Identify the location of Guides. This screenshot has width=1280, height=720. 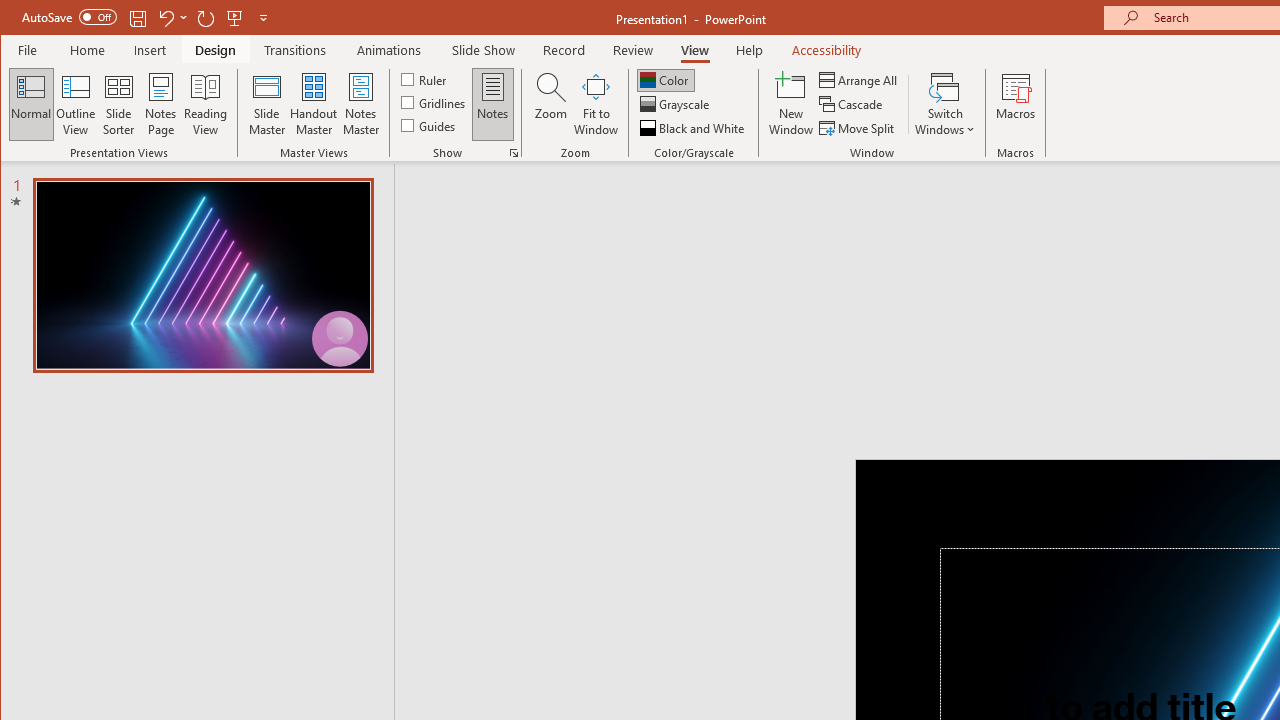
(430, 124).